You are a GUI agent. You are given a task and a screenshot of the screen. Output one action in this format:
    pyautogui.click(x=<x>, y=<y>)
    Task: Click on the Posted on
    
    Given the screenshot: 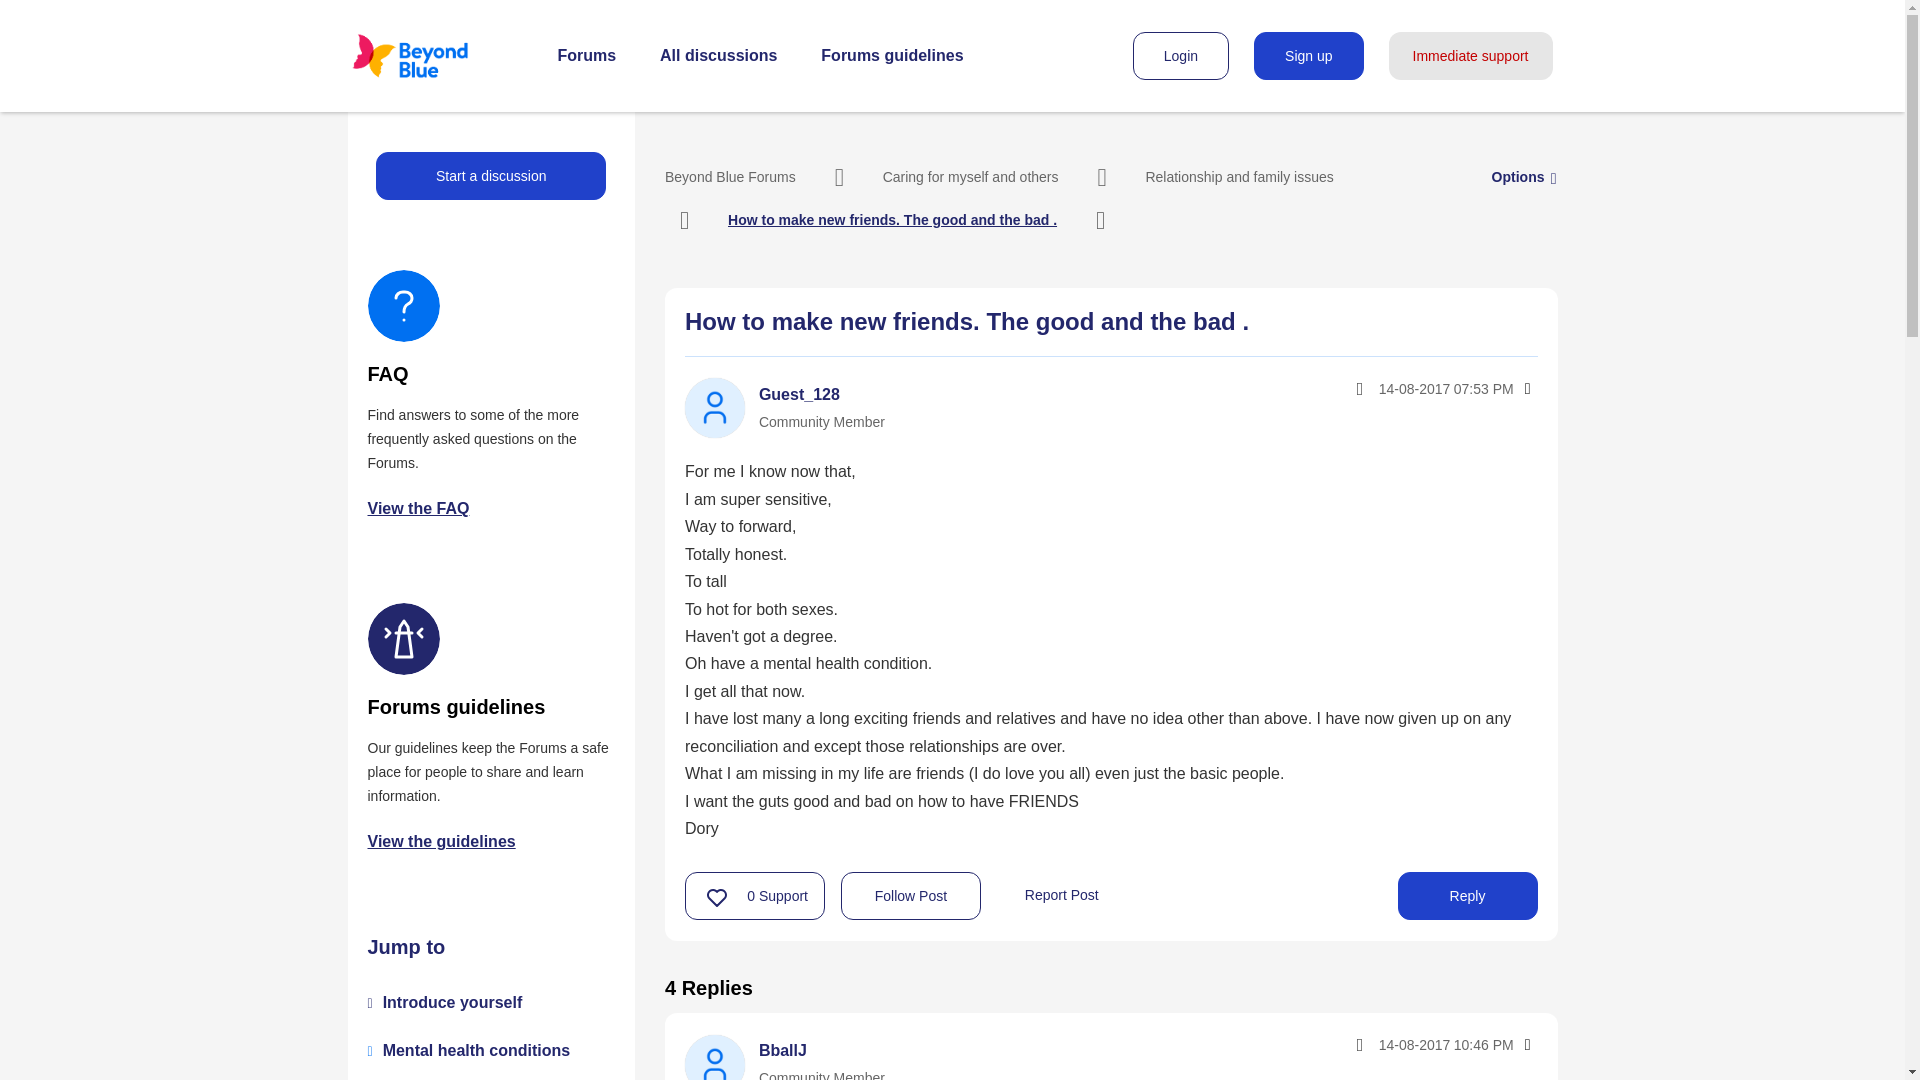 What is the action you would take?
    pyautogui.click(x=1402, y=1045)
    